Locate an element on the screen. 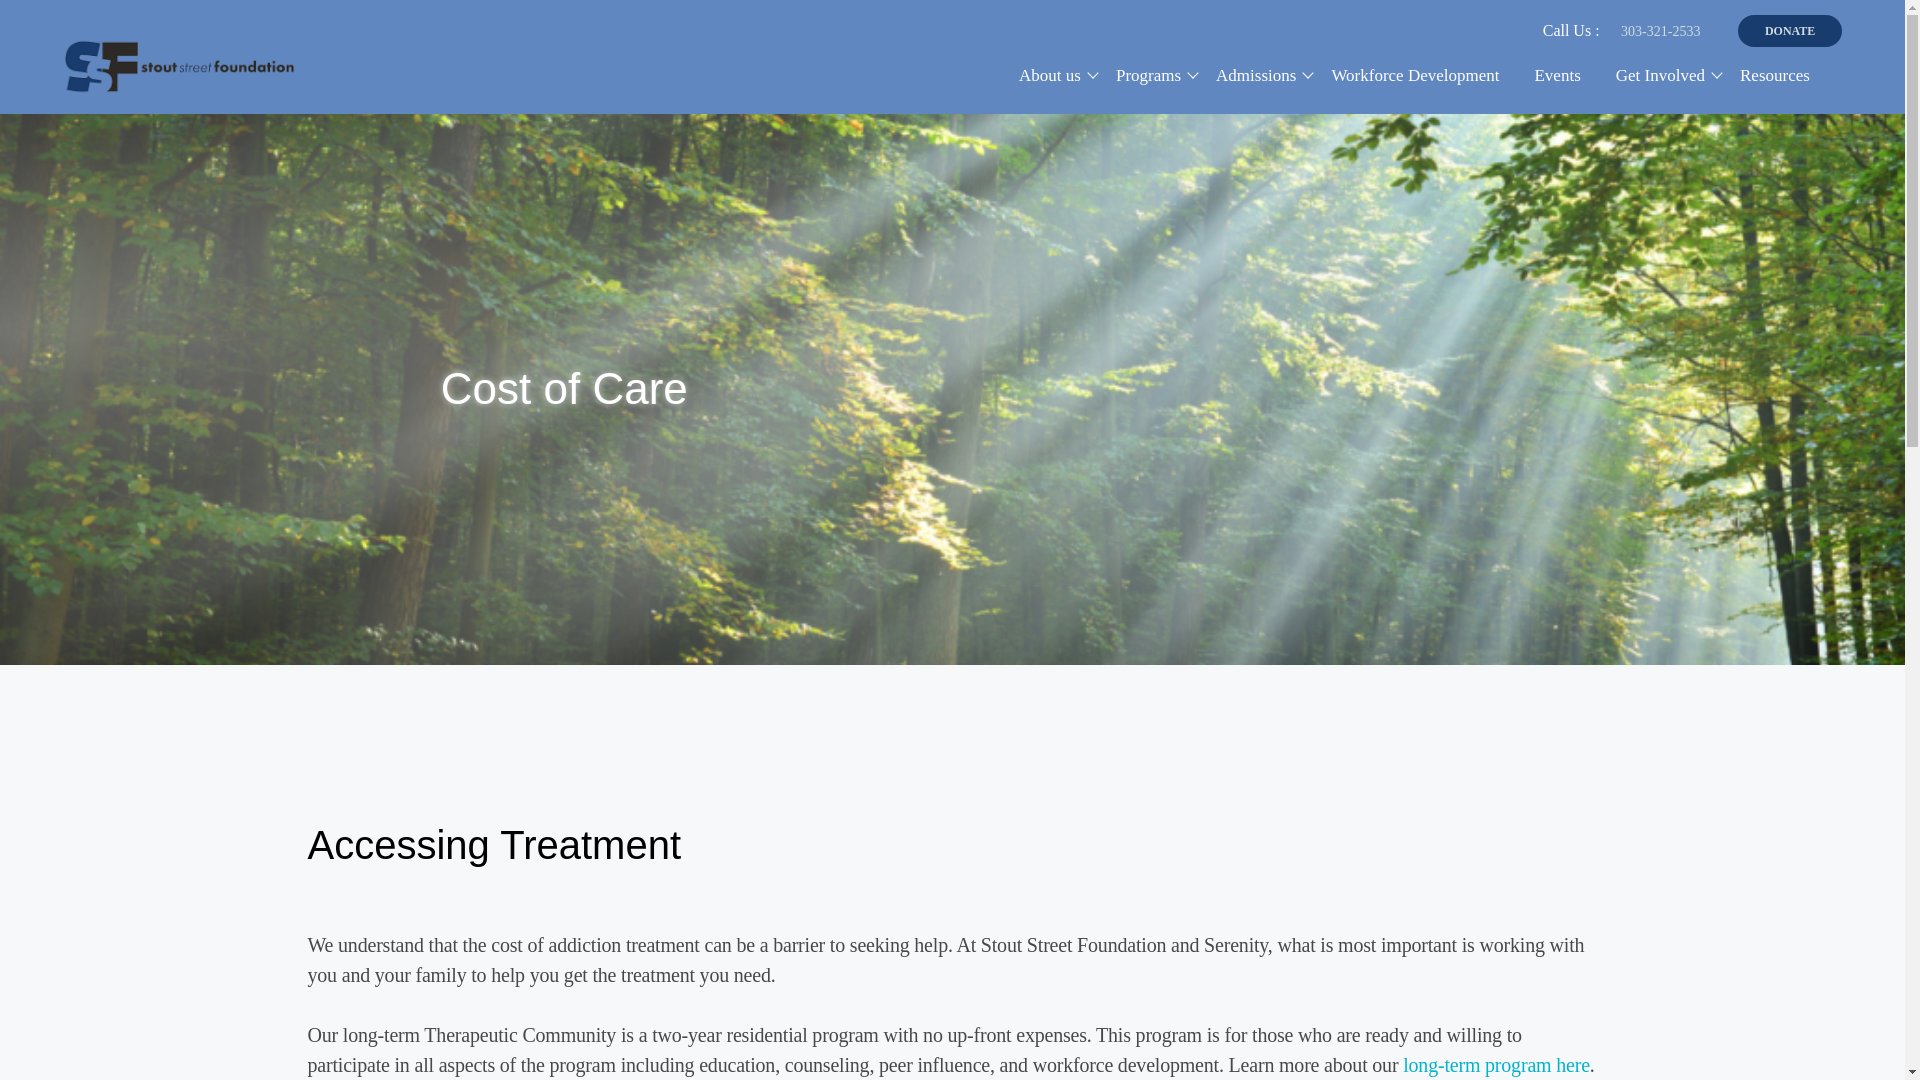  About us is located at coordinates (1050, 75).